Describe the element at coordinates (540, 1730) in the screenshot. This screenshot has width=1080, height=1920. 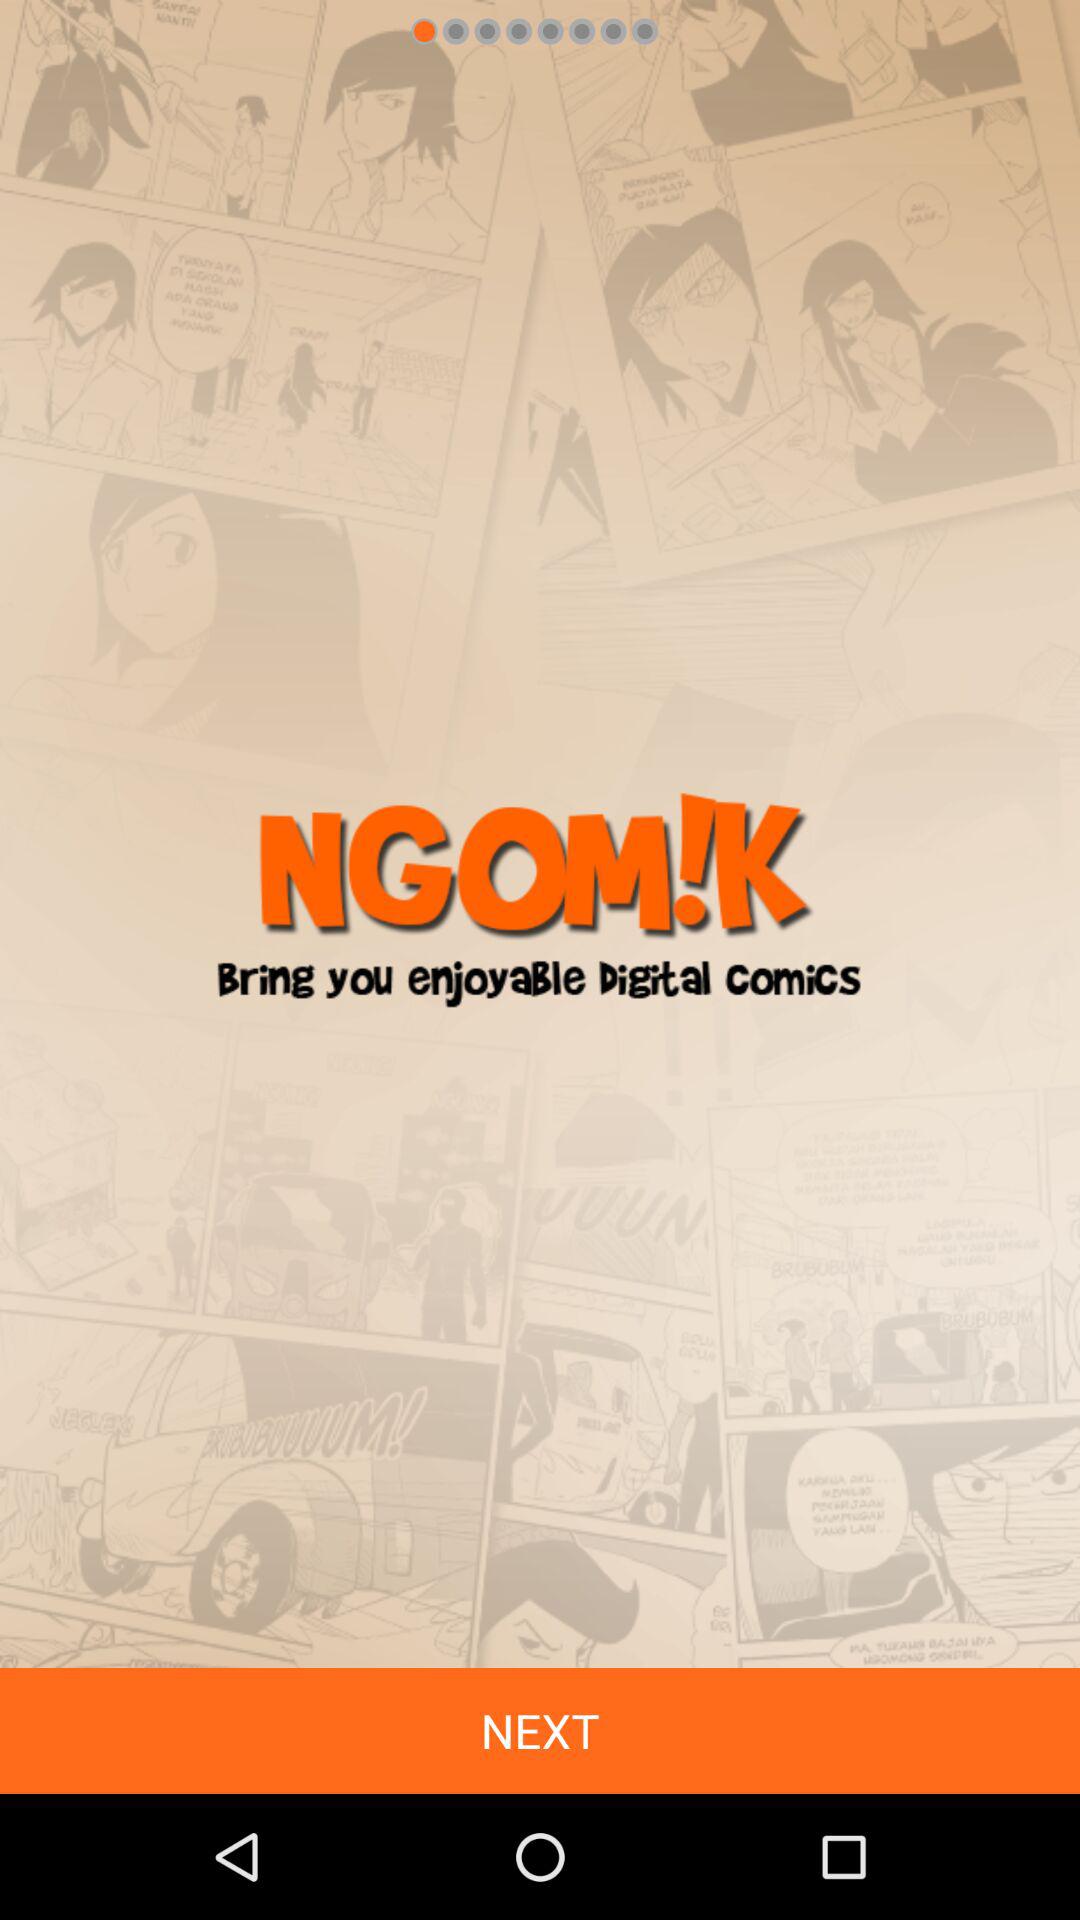
I see `open the icon at the bottom` at that location.